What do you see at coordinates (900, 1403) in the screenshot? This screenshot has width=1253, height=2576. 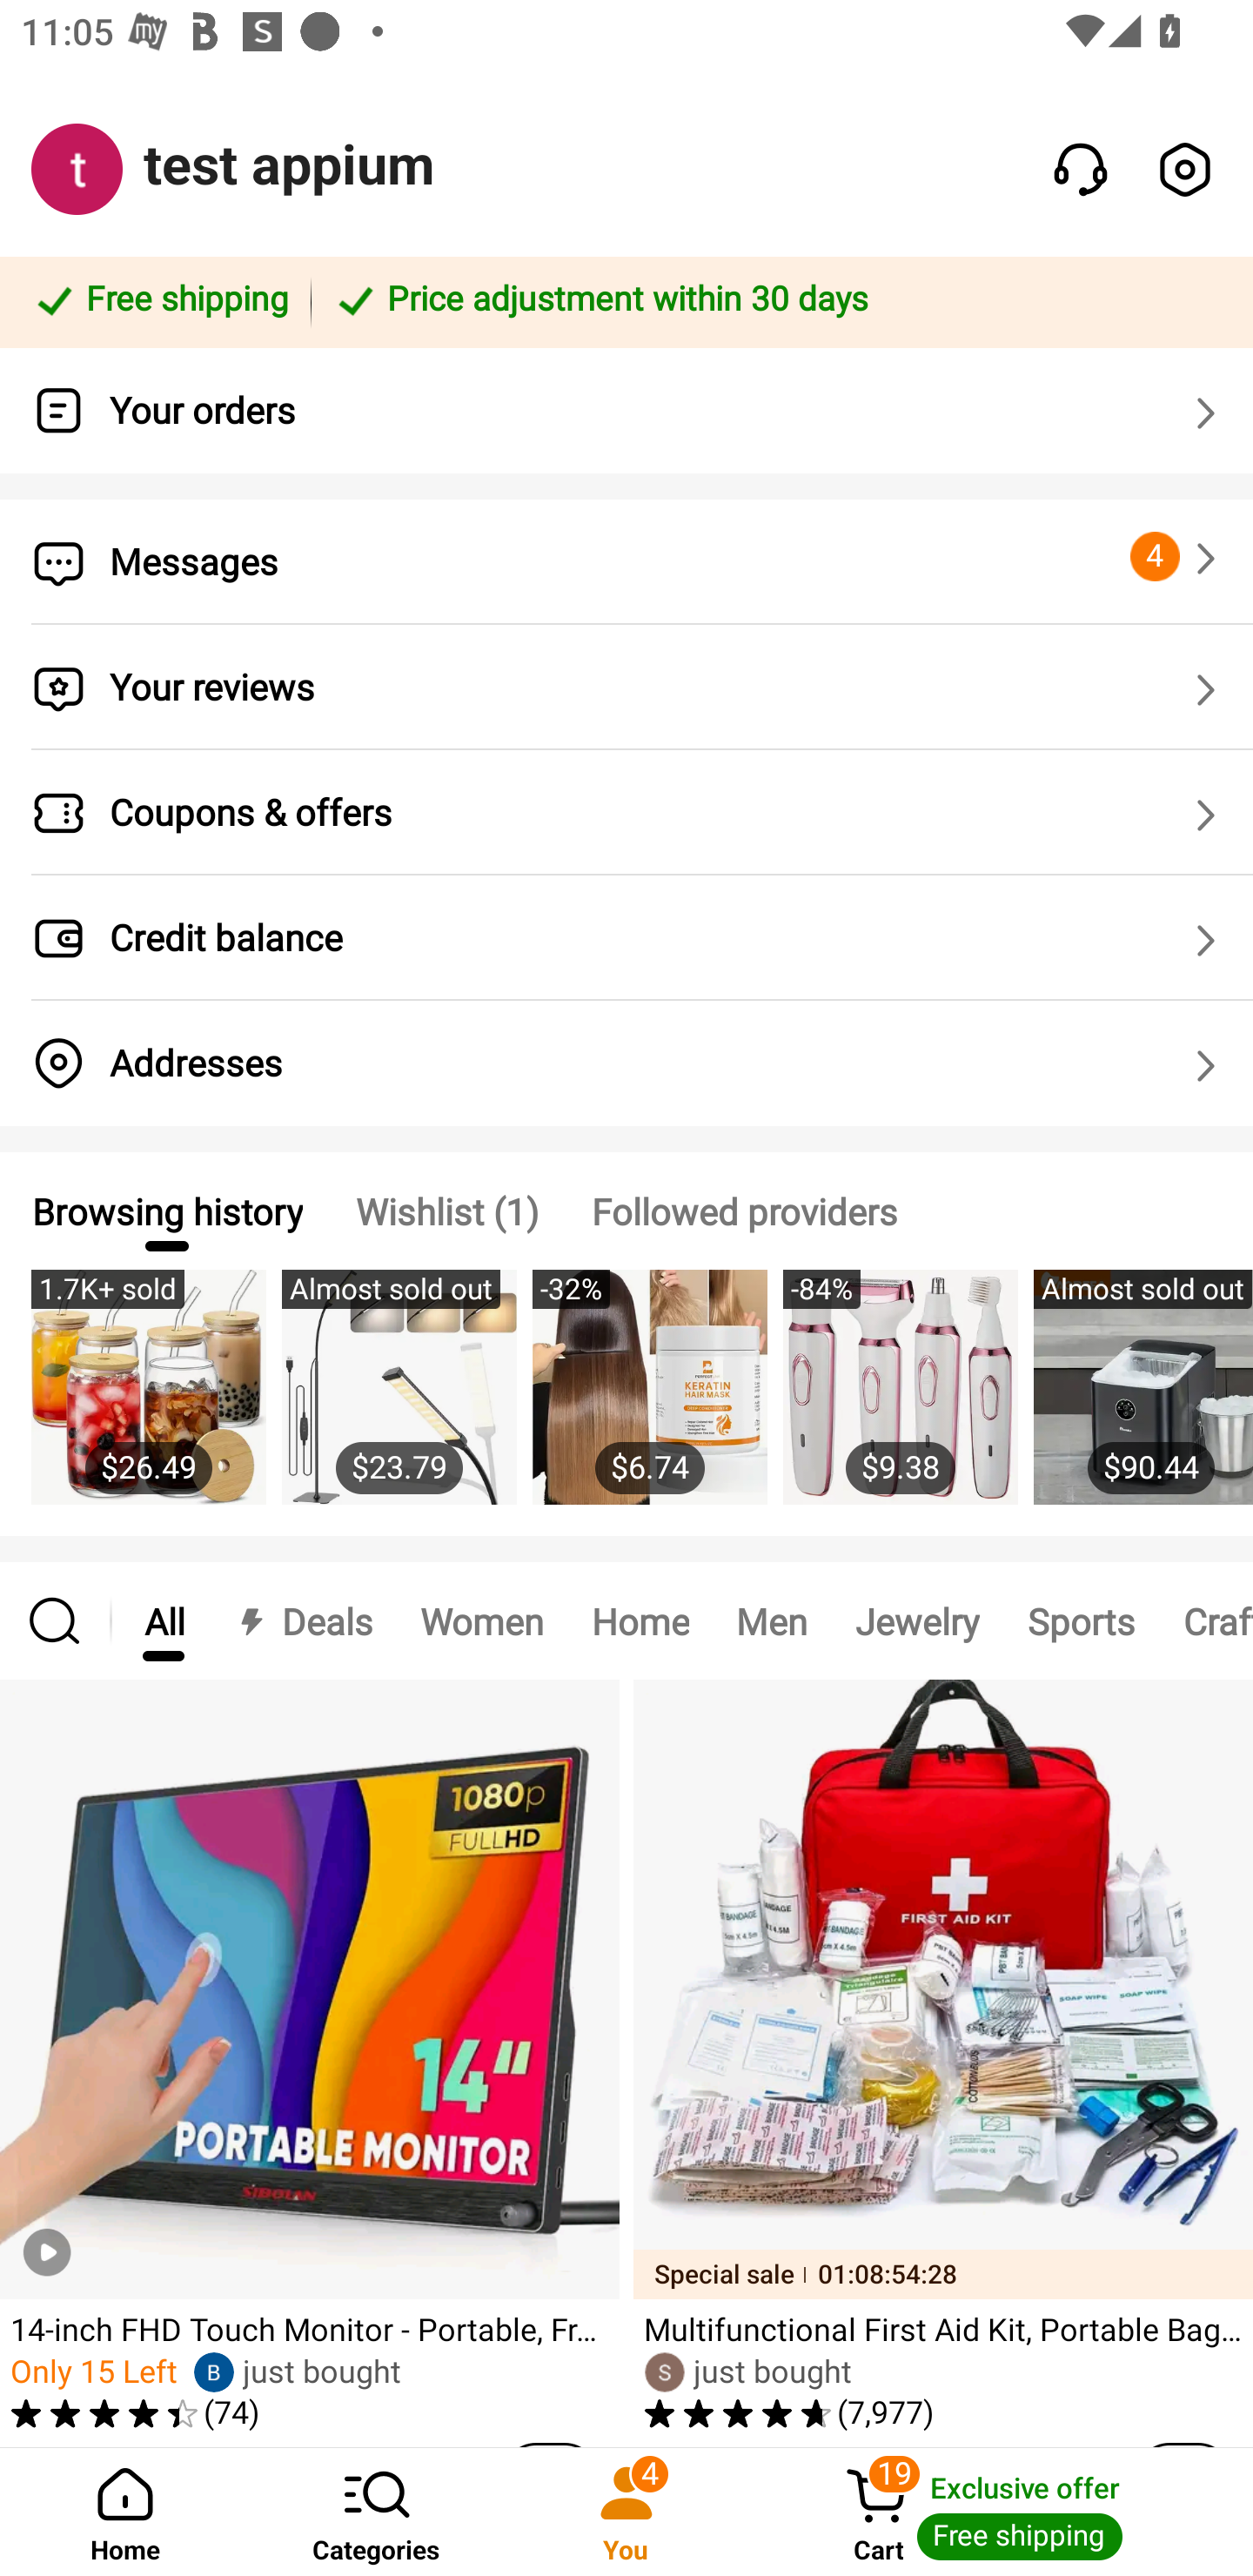 I see `-84% $9.38` at bounding box center [900, 1403].